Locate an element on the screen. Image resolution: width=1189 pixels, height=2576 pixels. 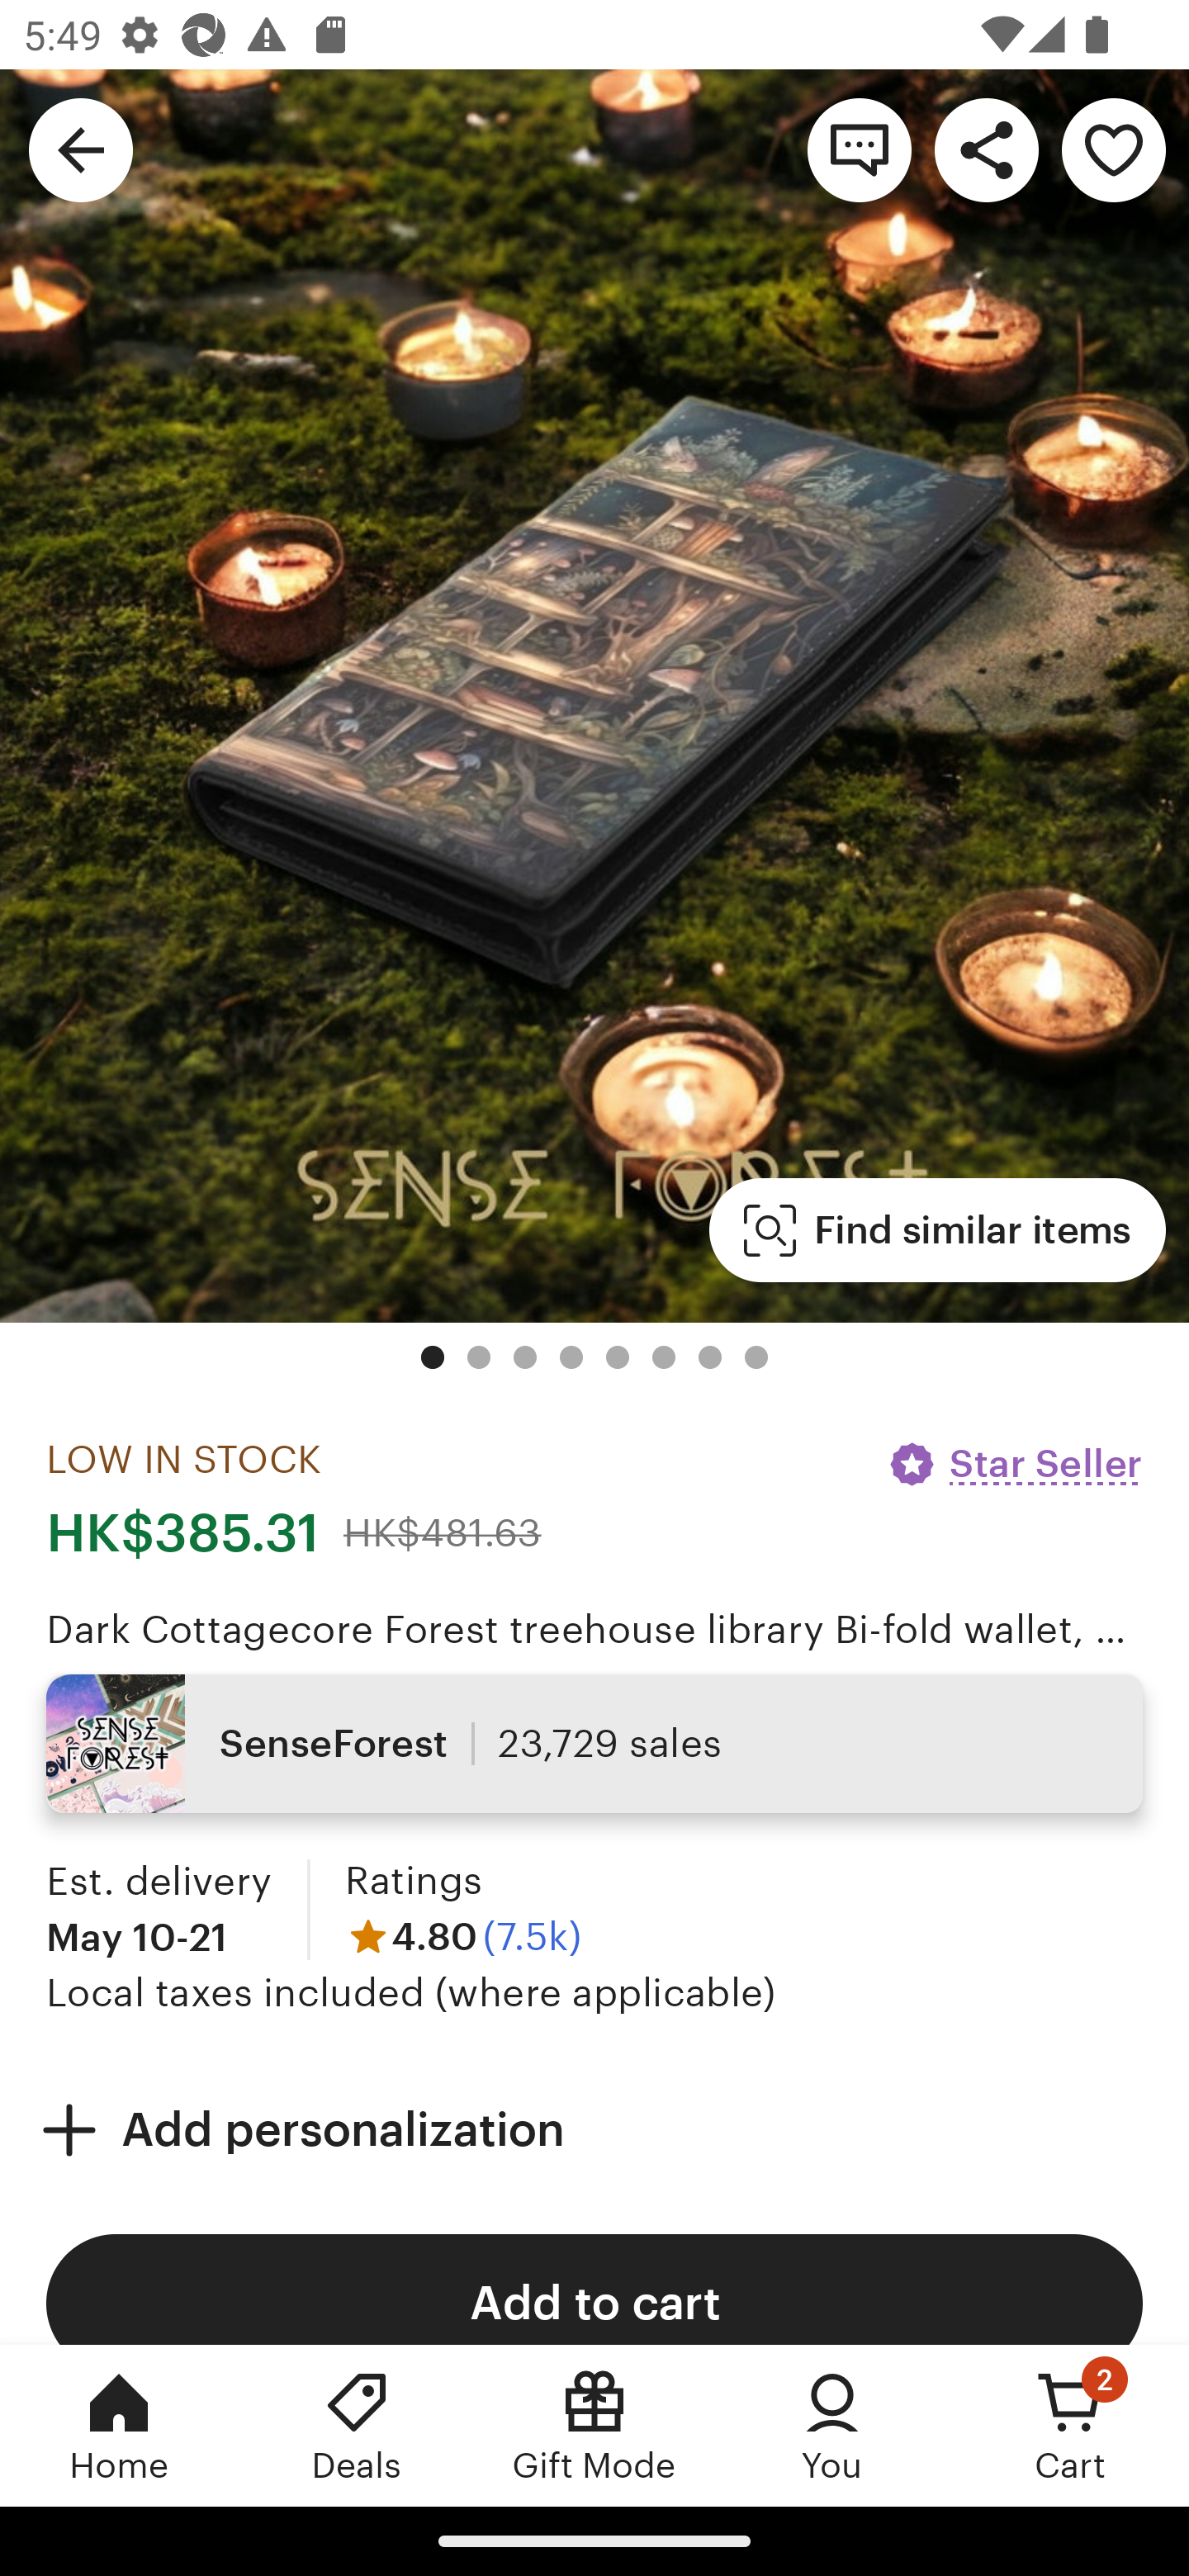
Find similar items is located at coordinates (938, 1230).